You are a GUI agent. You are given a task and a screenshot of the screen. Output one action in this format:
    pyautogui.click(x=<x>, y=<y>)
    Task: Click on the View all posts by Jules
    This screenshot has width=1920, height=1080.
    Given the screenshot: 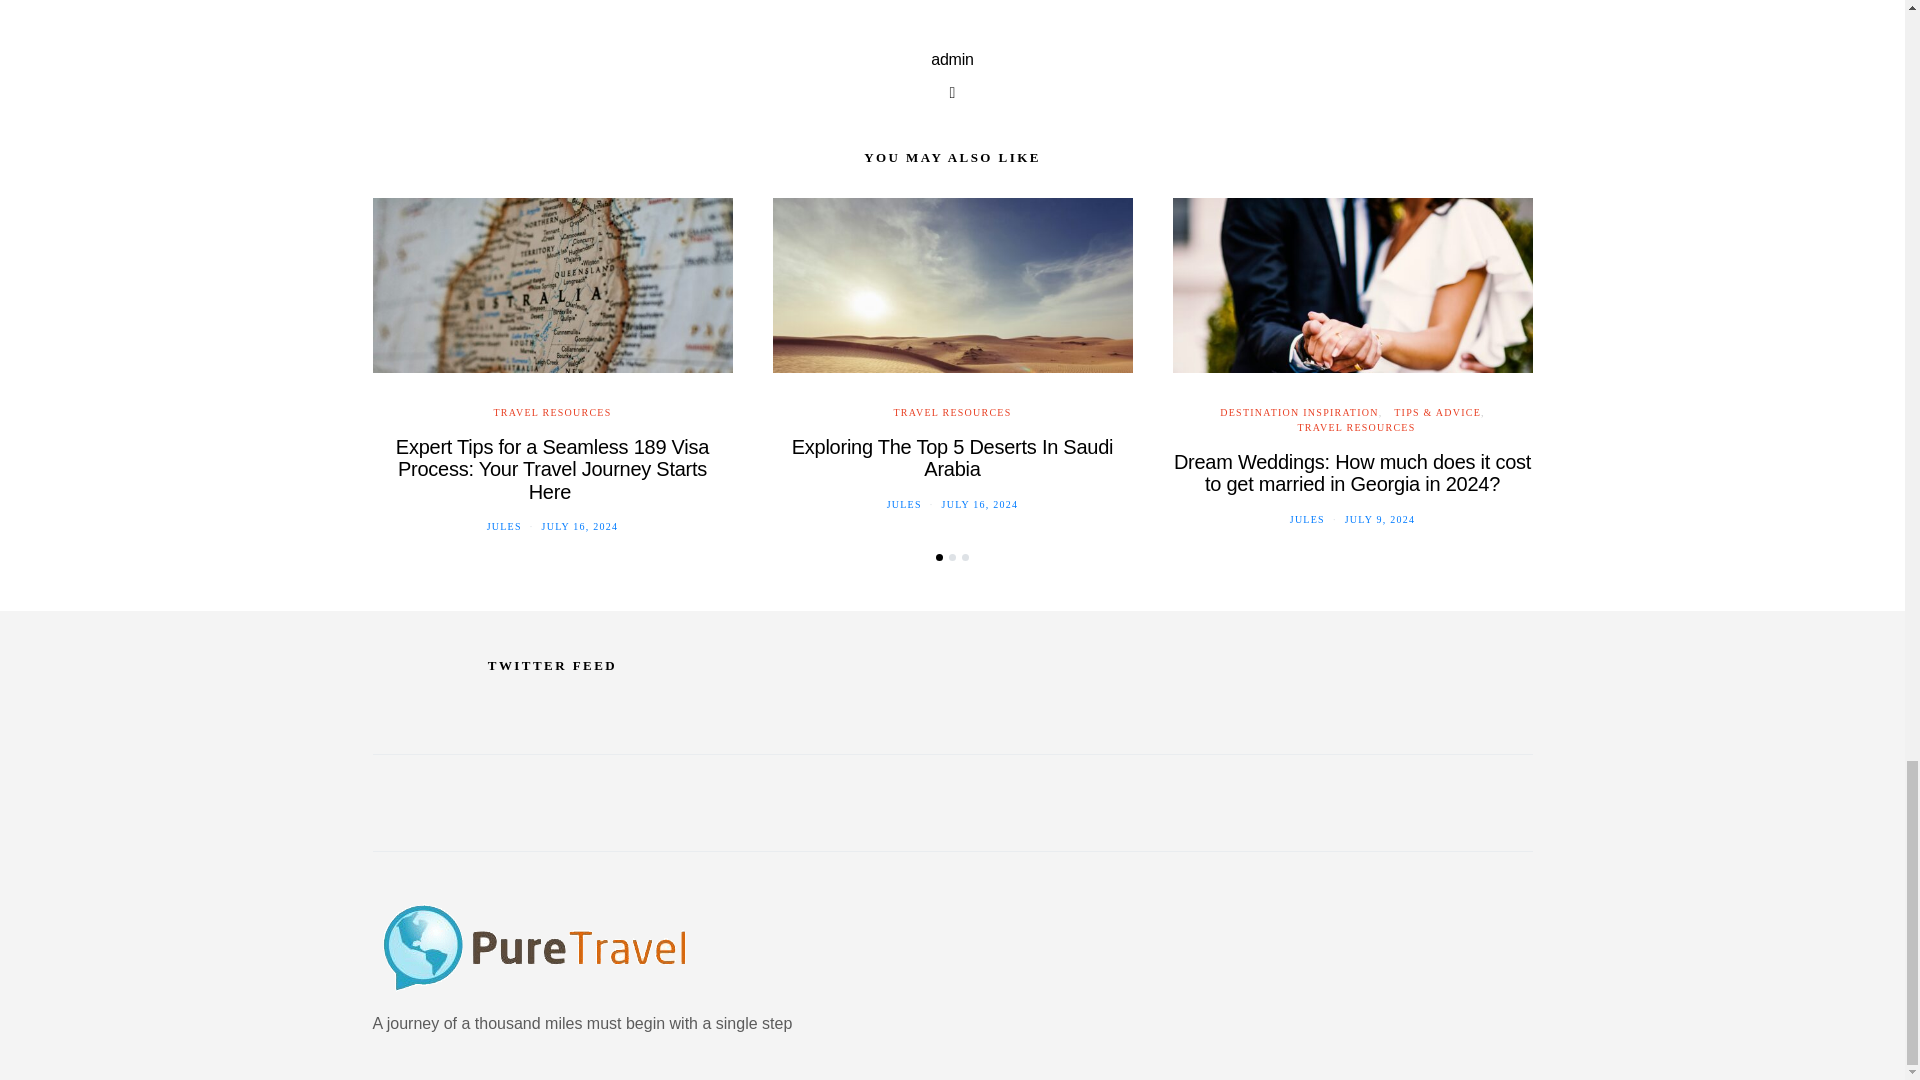 What is the action you would take?
    pyautogui.click(x=904, y=504)
    